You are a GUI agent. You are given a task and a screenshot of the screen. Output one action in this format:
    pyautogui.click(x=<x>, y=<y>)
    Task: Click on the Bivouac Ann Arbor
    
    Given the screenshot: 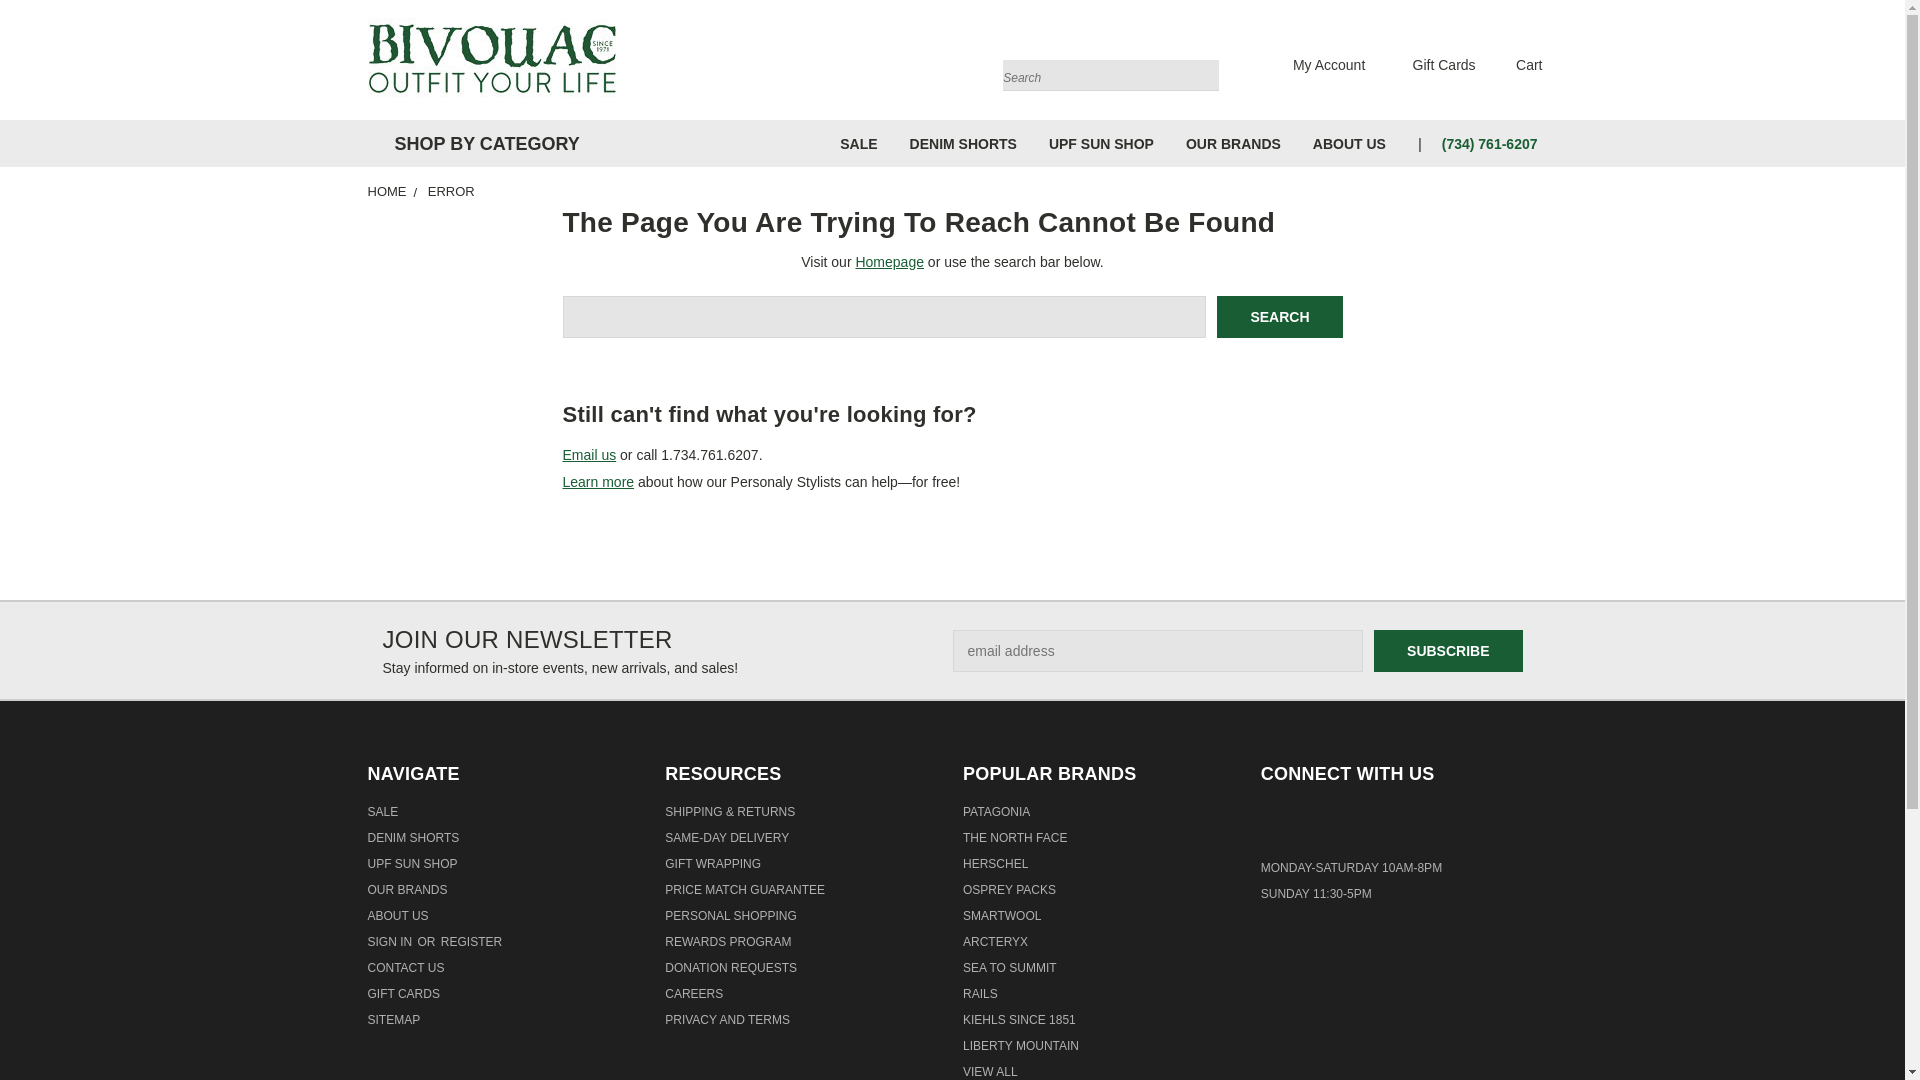 What is the action you would take?
    pyautogui.click(x=493, y=60)
    